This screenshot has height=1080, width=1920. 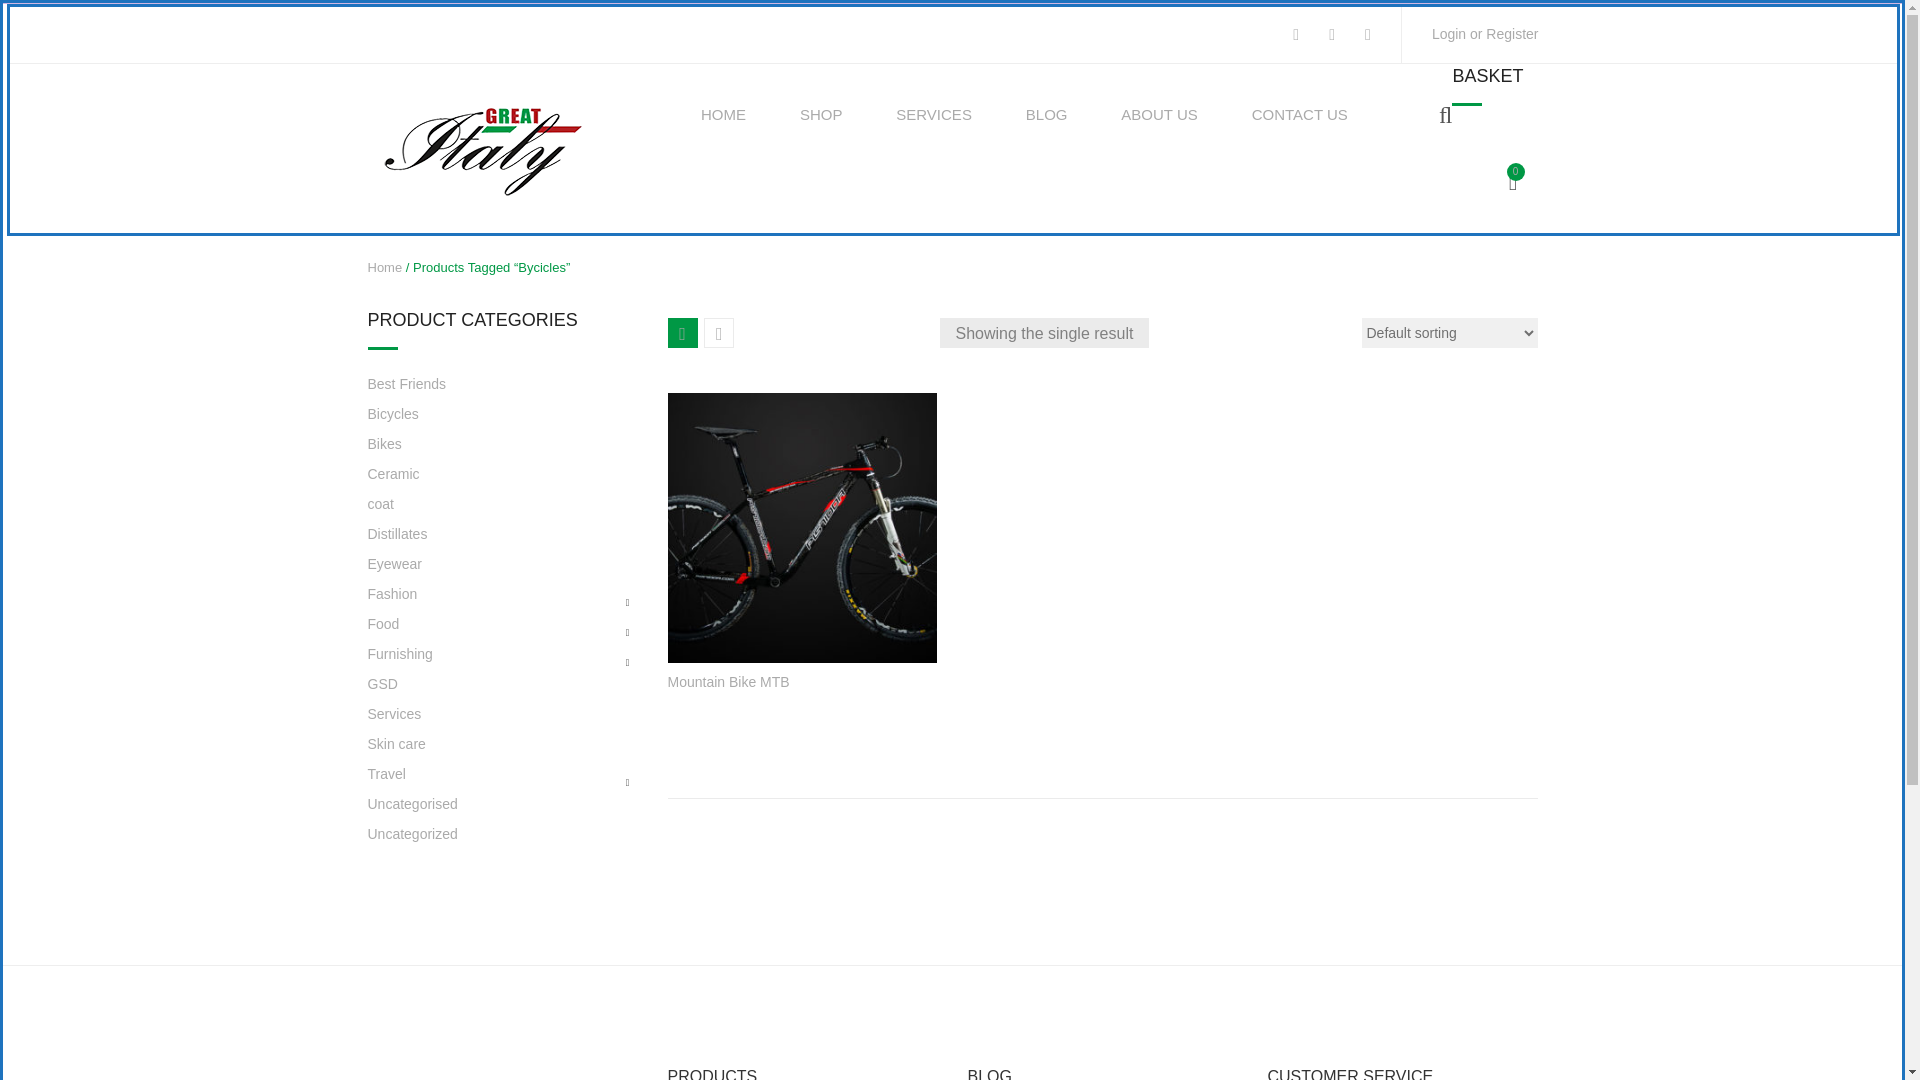 I want to click on HOME, so click(x=723, y=114).